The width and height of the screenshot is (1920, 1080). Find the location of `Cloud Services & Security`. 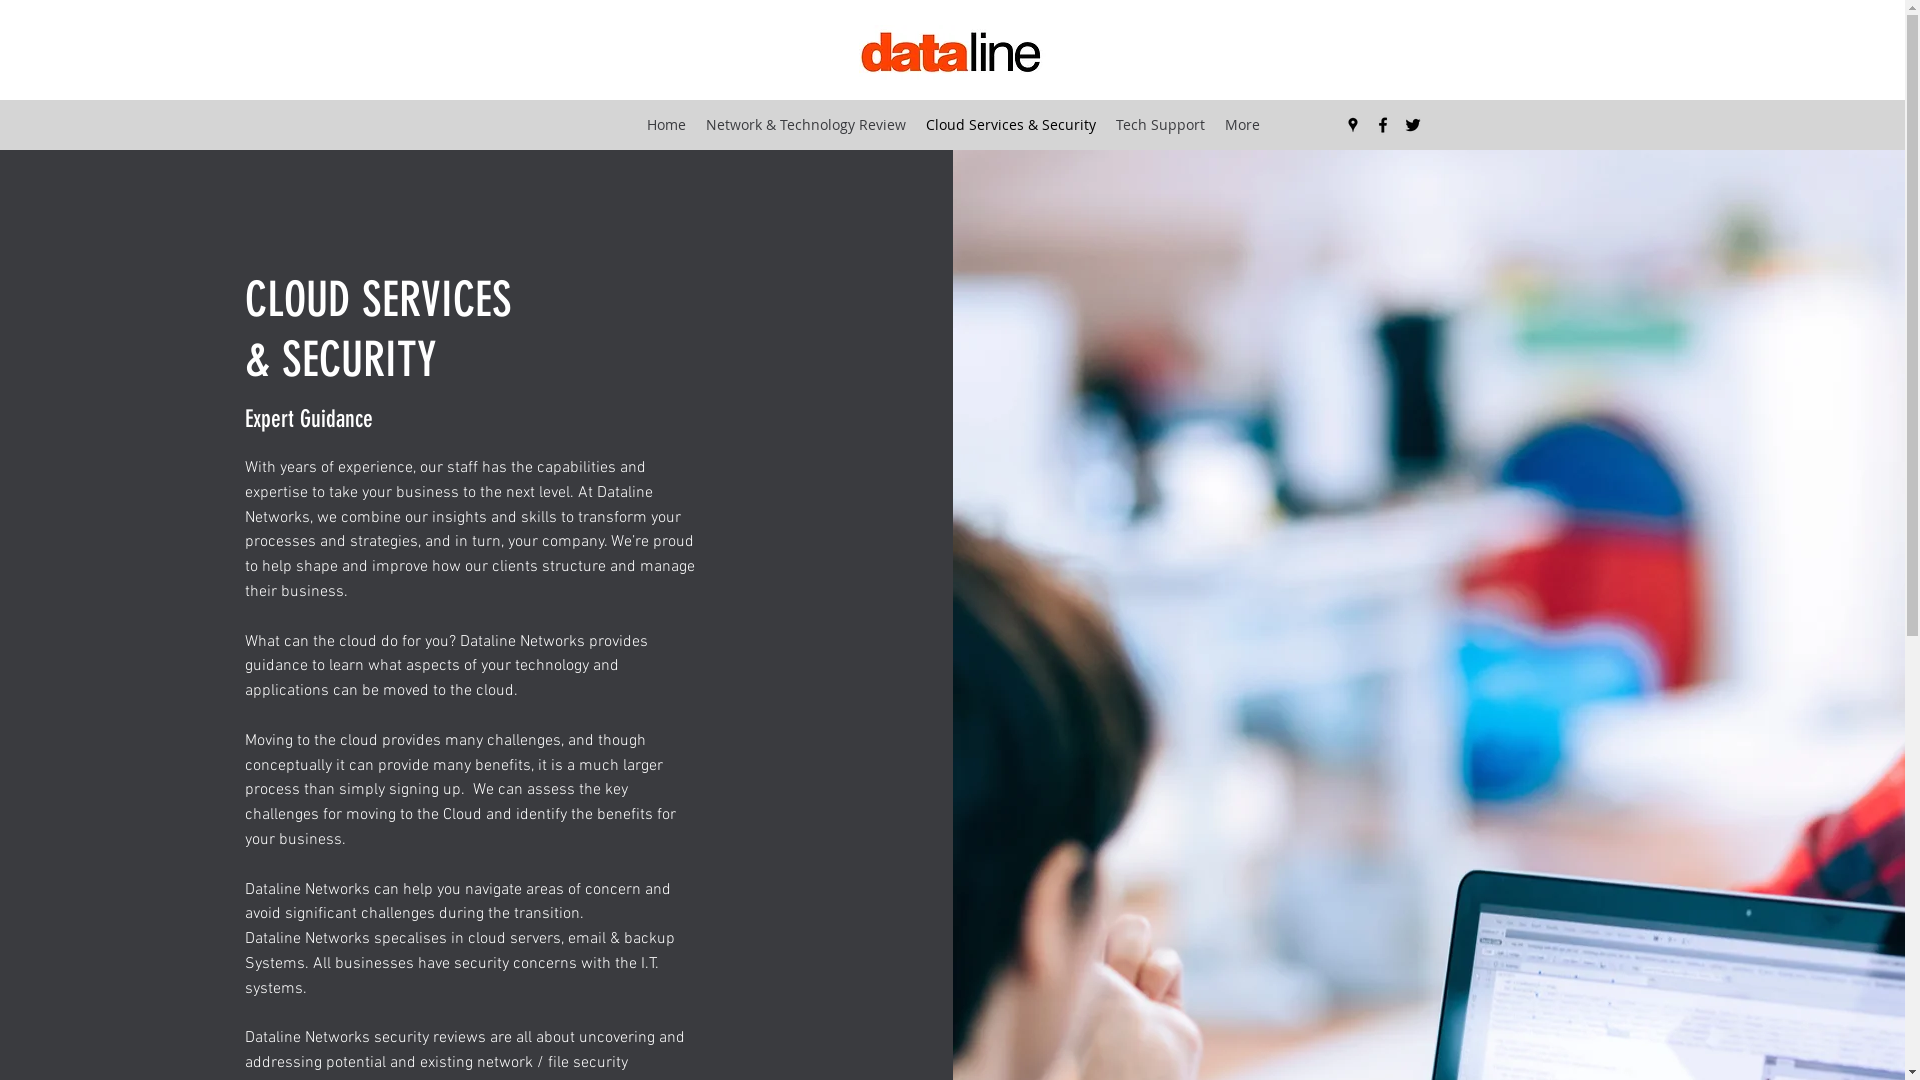

Cloud Services & Security is located at coordinates (1011, 125).